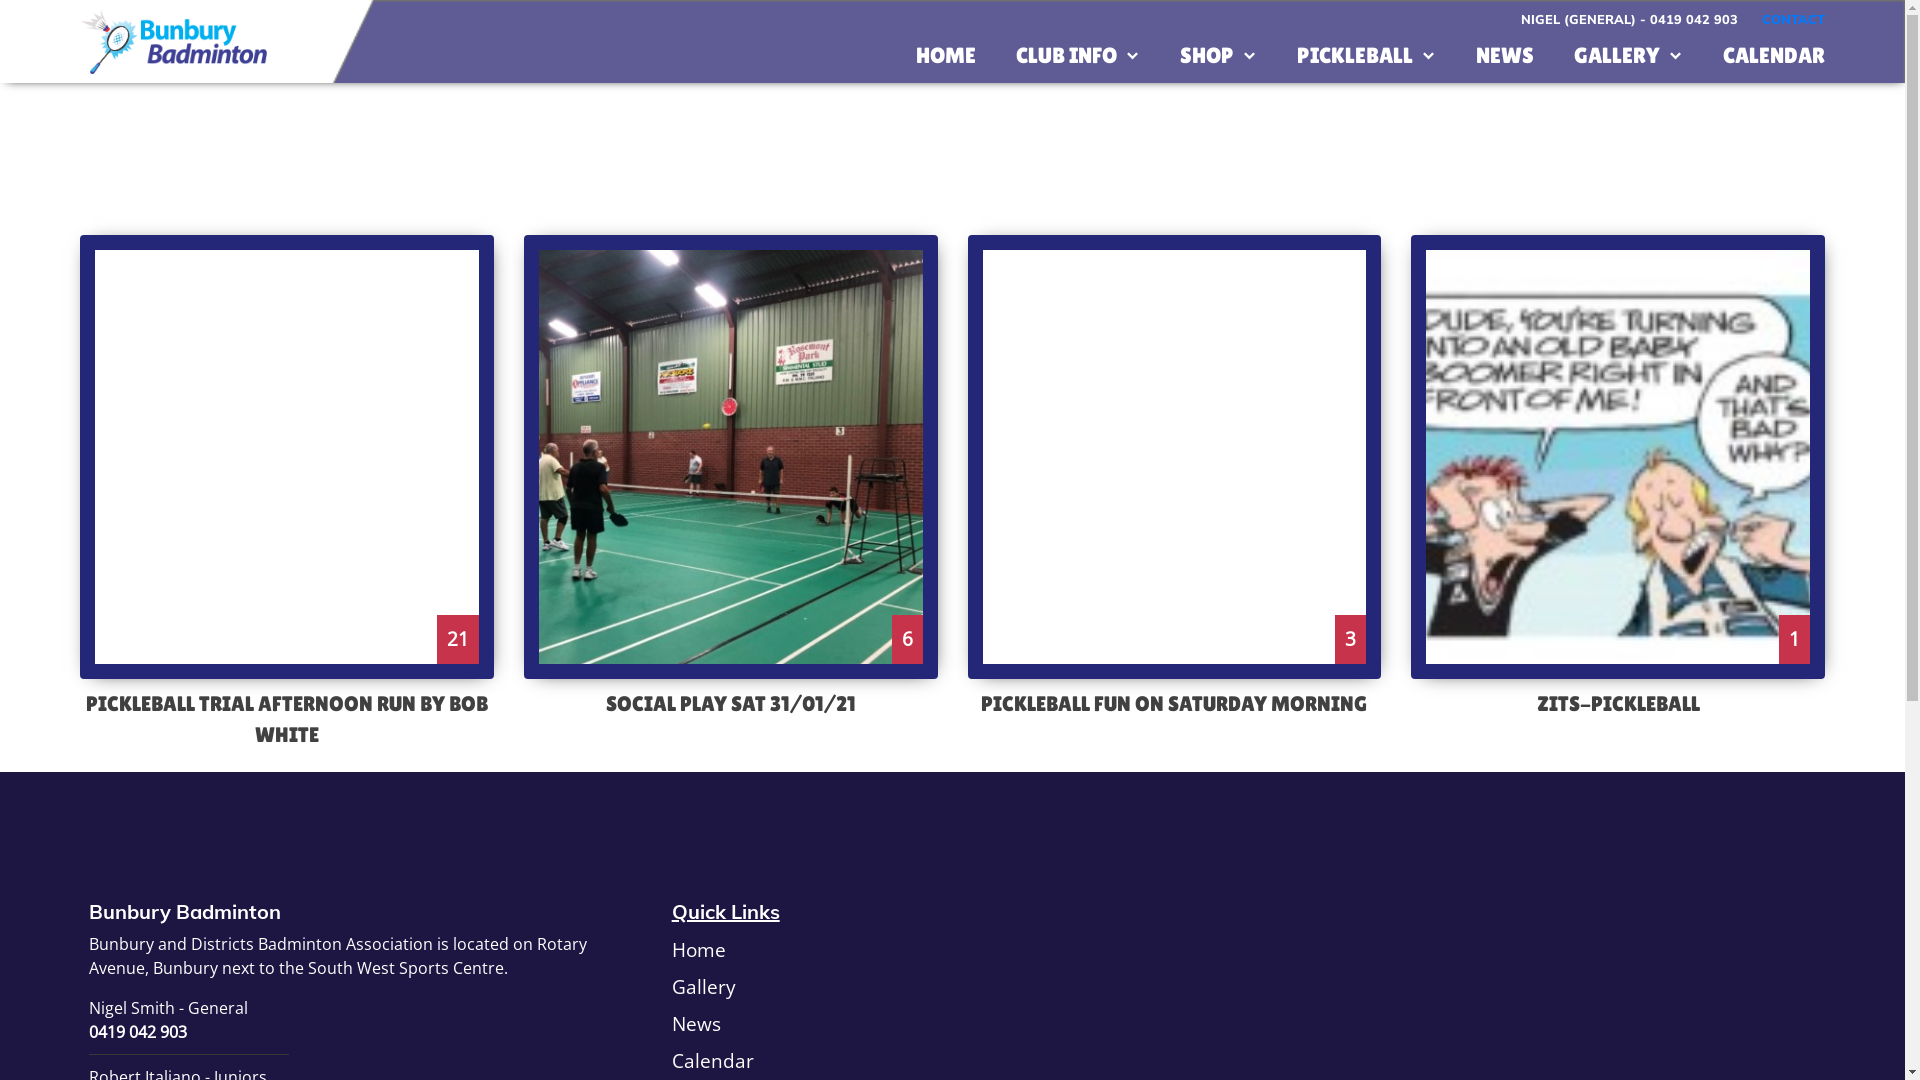  What do you see at coordinates (1628, 56) in the screenshot?
I see `GALLERY` at bounding box center [1628, 56].